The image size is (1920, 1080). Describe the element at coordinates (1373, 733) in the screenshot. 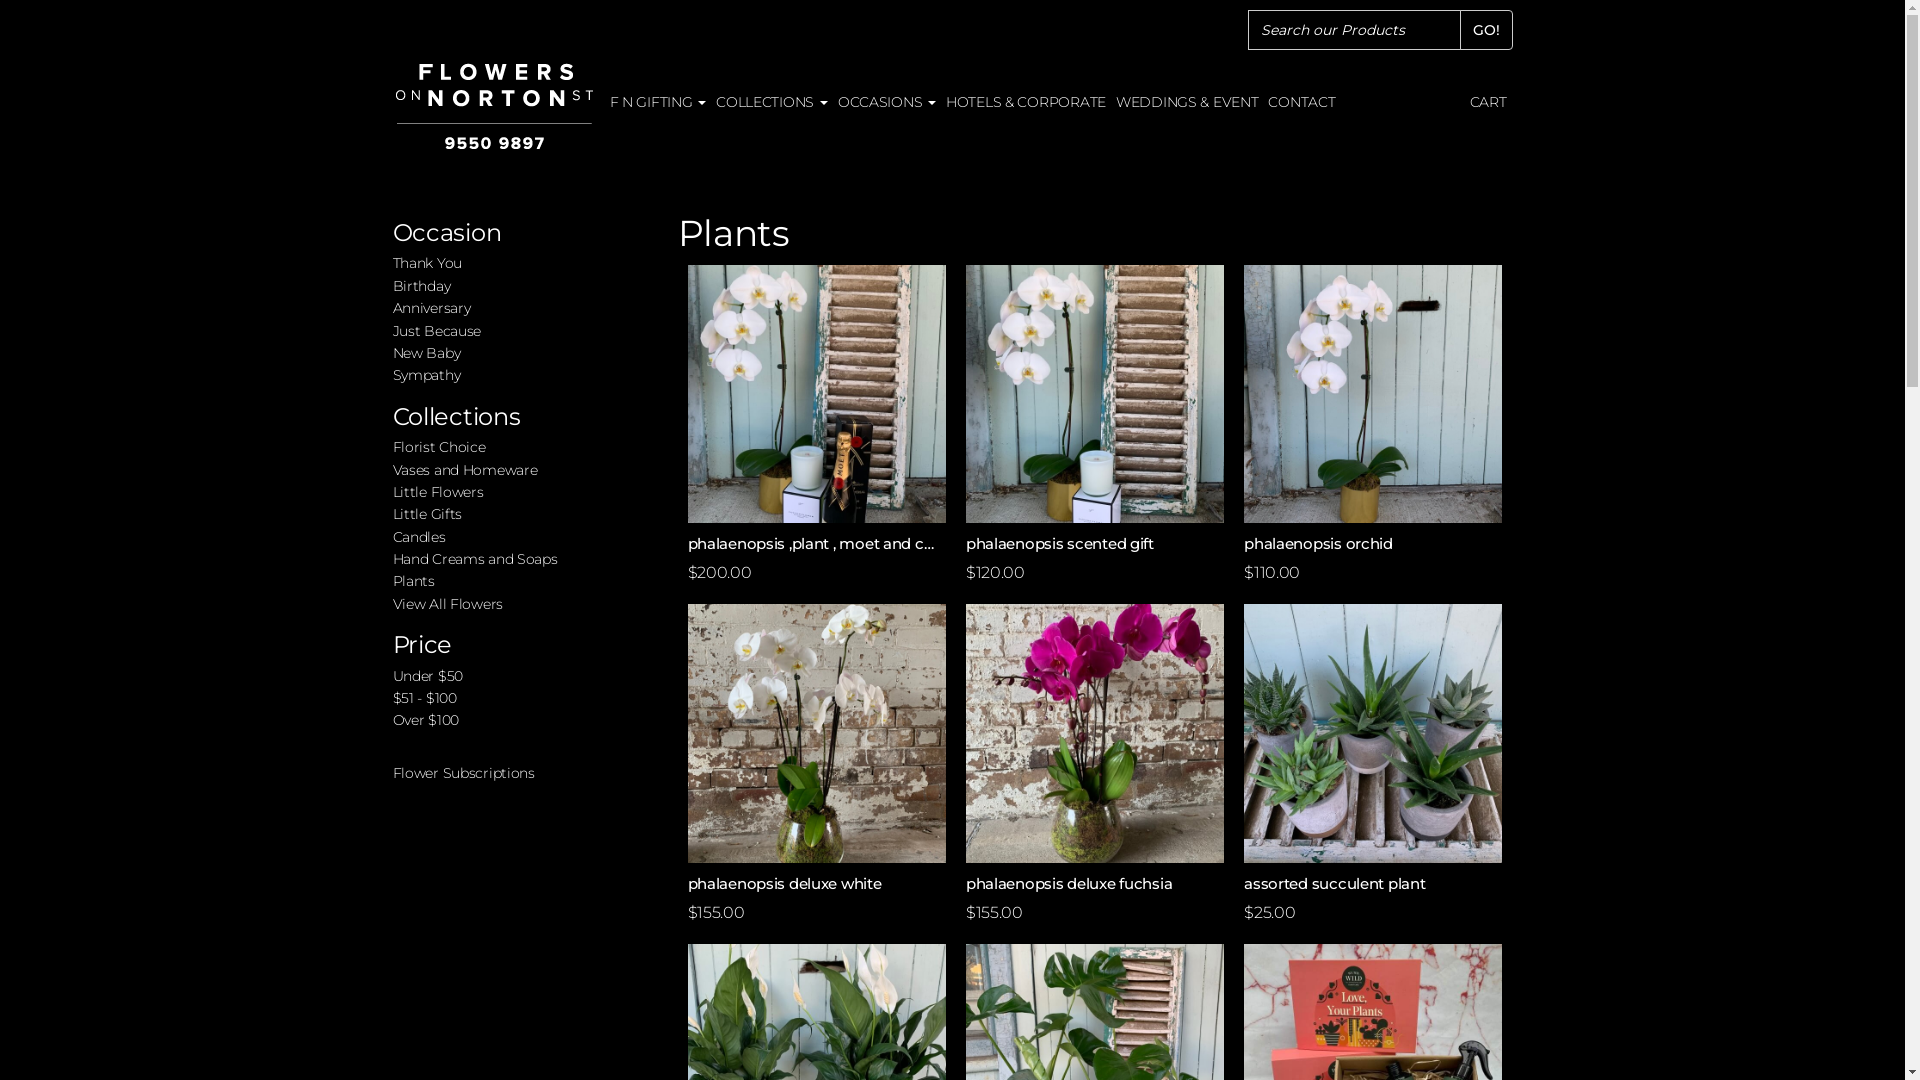

I see `Assorted Succulent Plant` at that location.